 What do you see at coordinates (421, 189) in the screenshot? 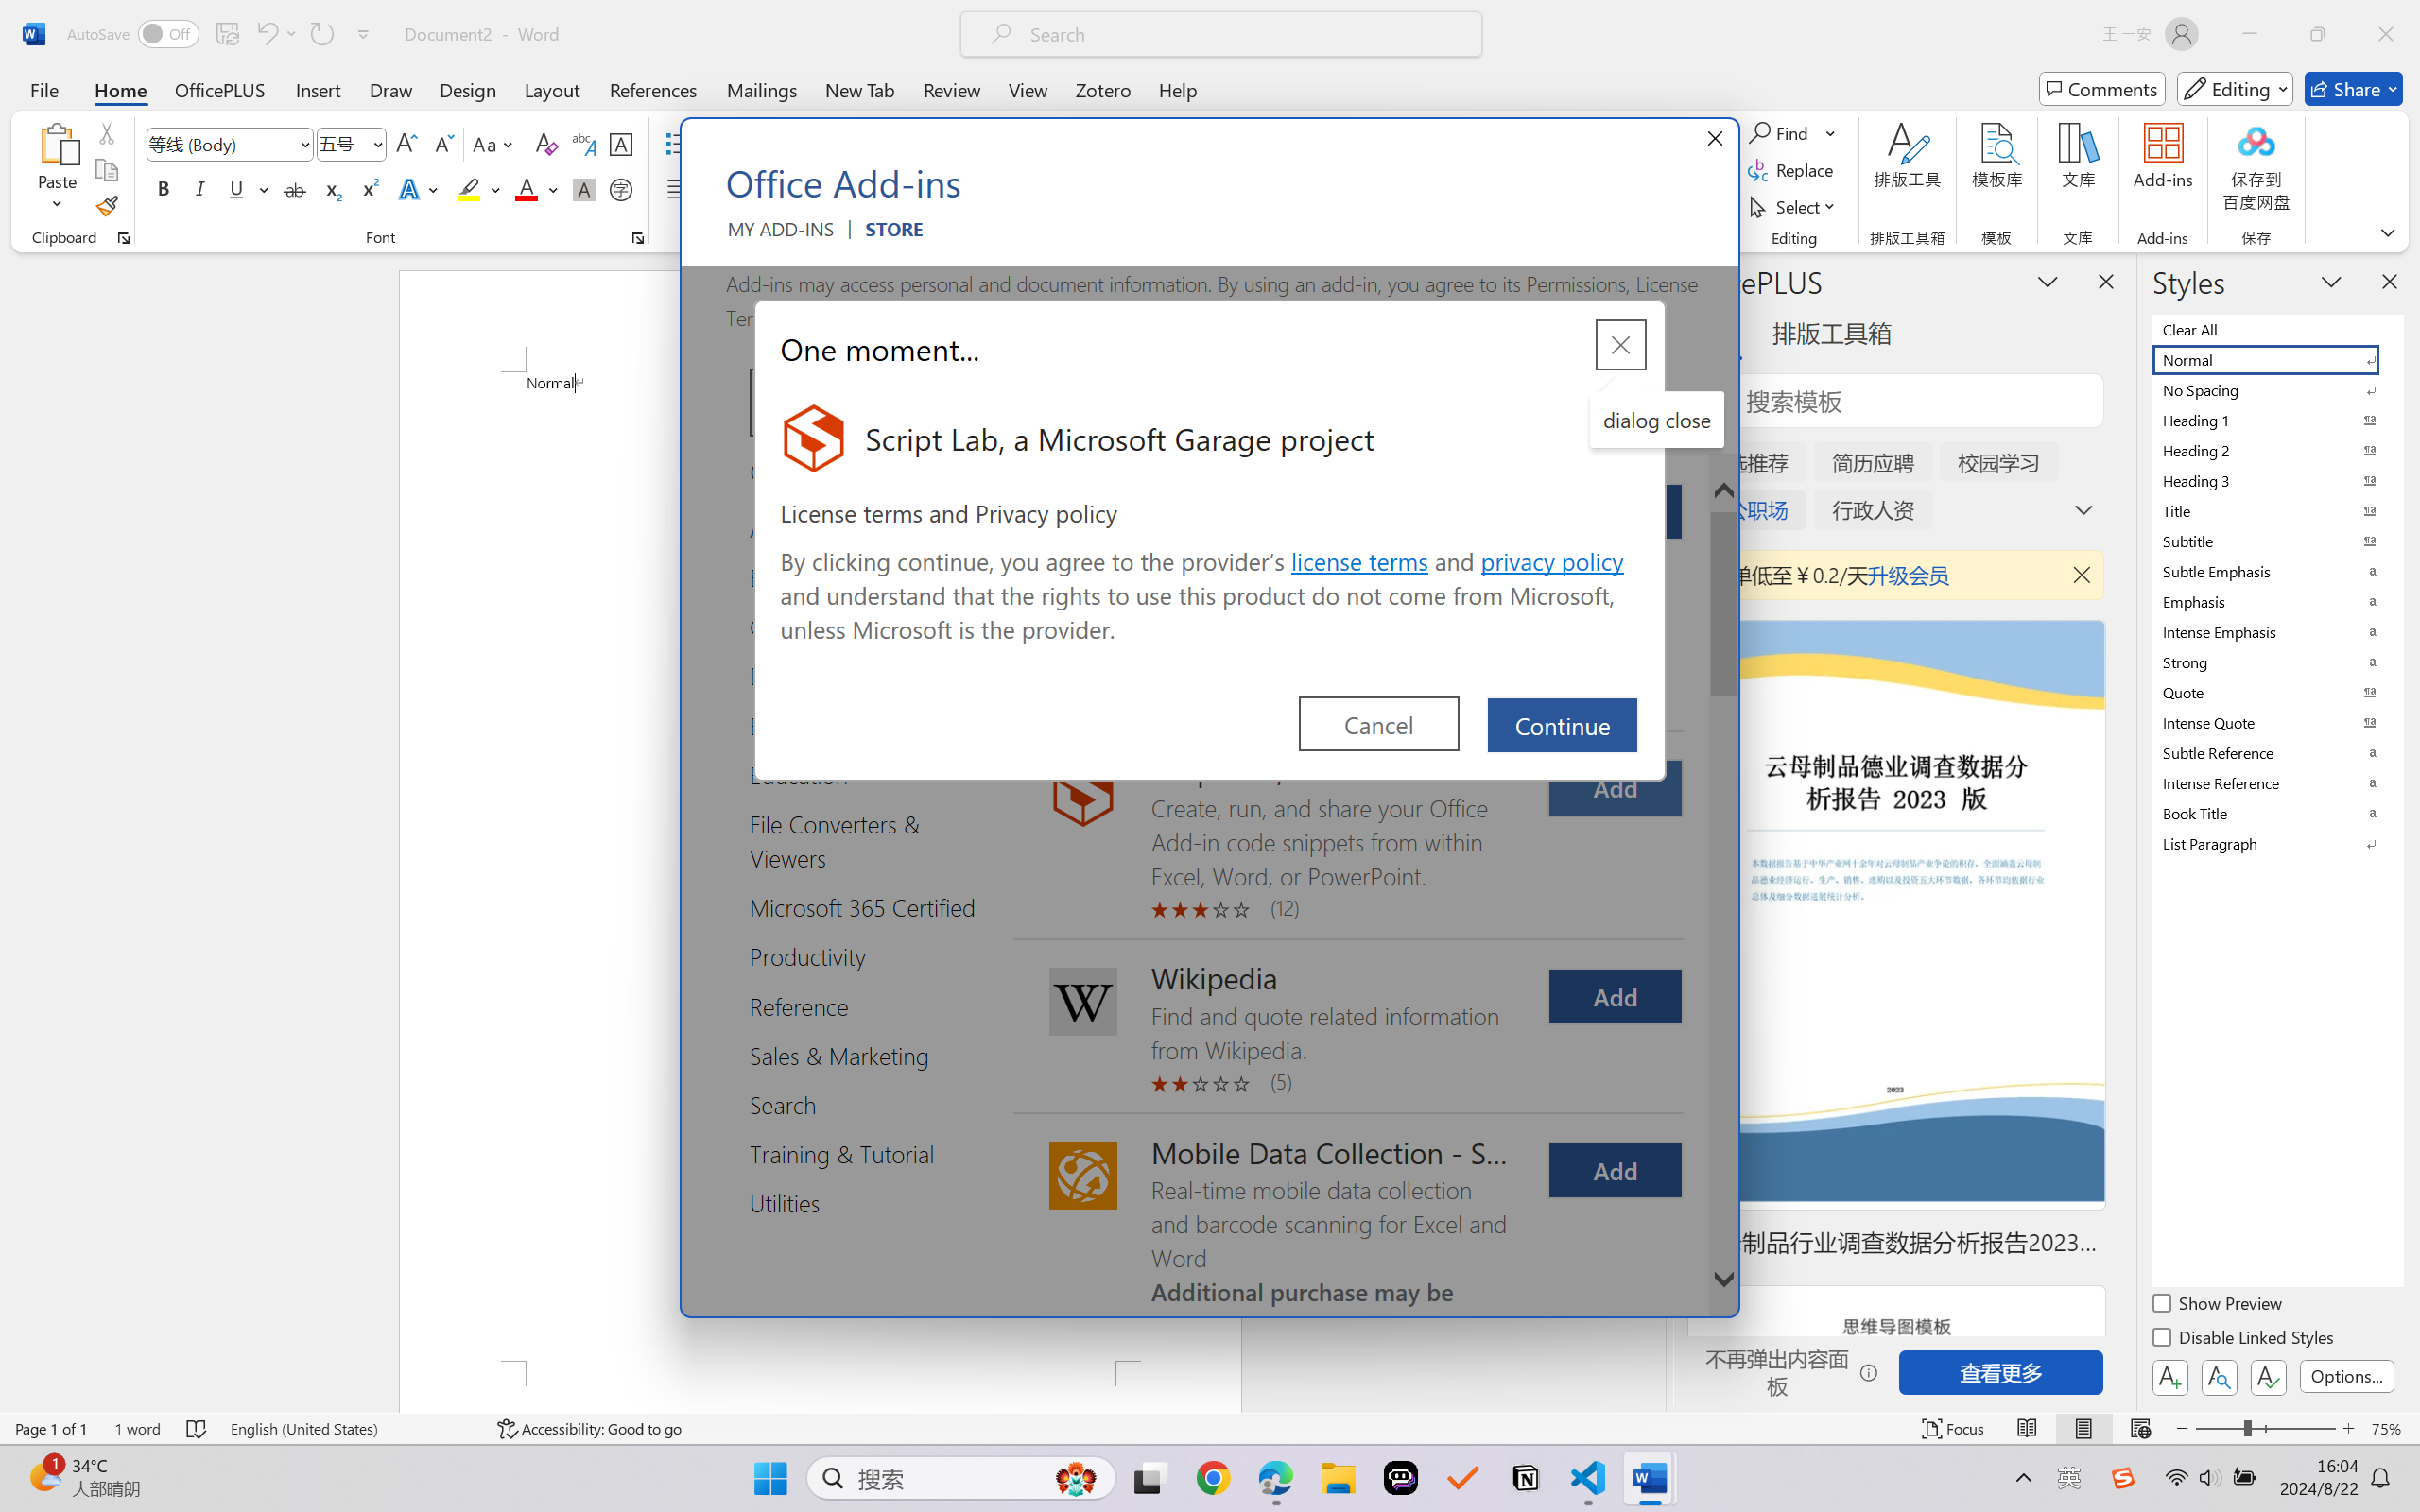
I see `Text Effects and Typography` at bounding box center [421, 189].